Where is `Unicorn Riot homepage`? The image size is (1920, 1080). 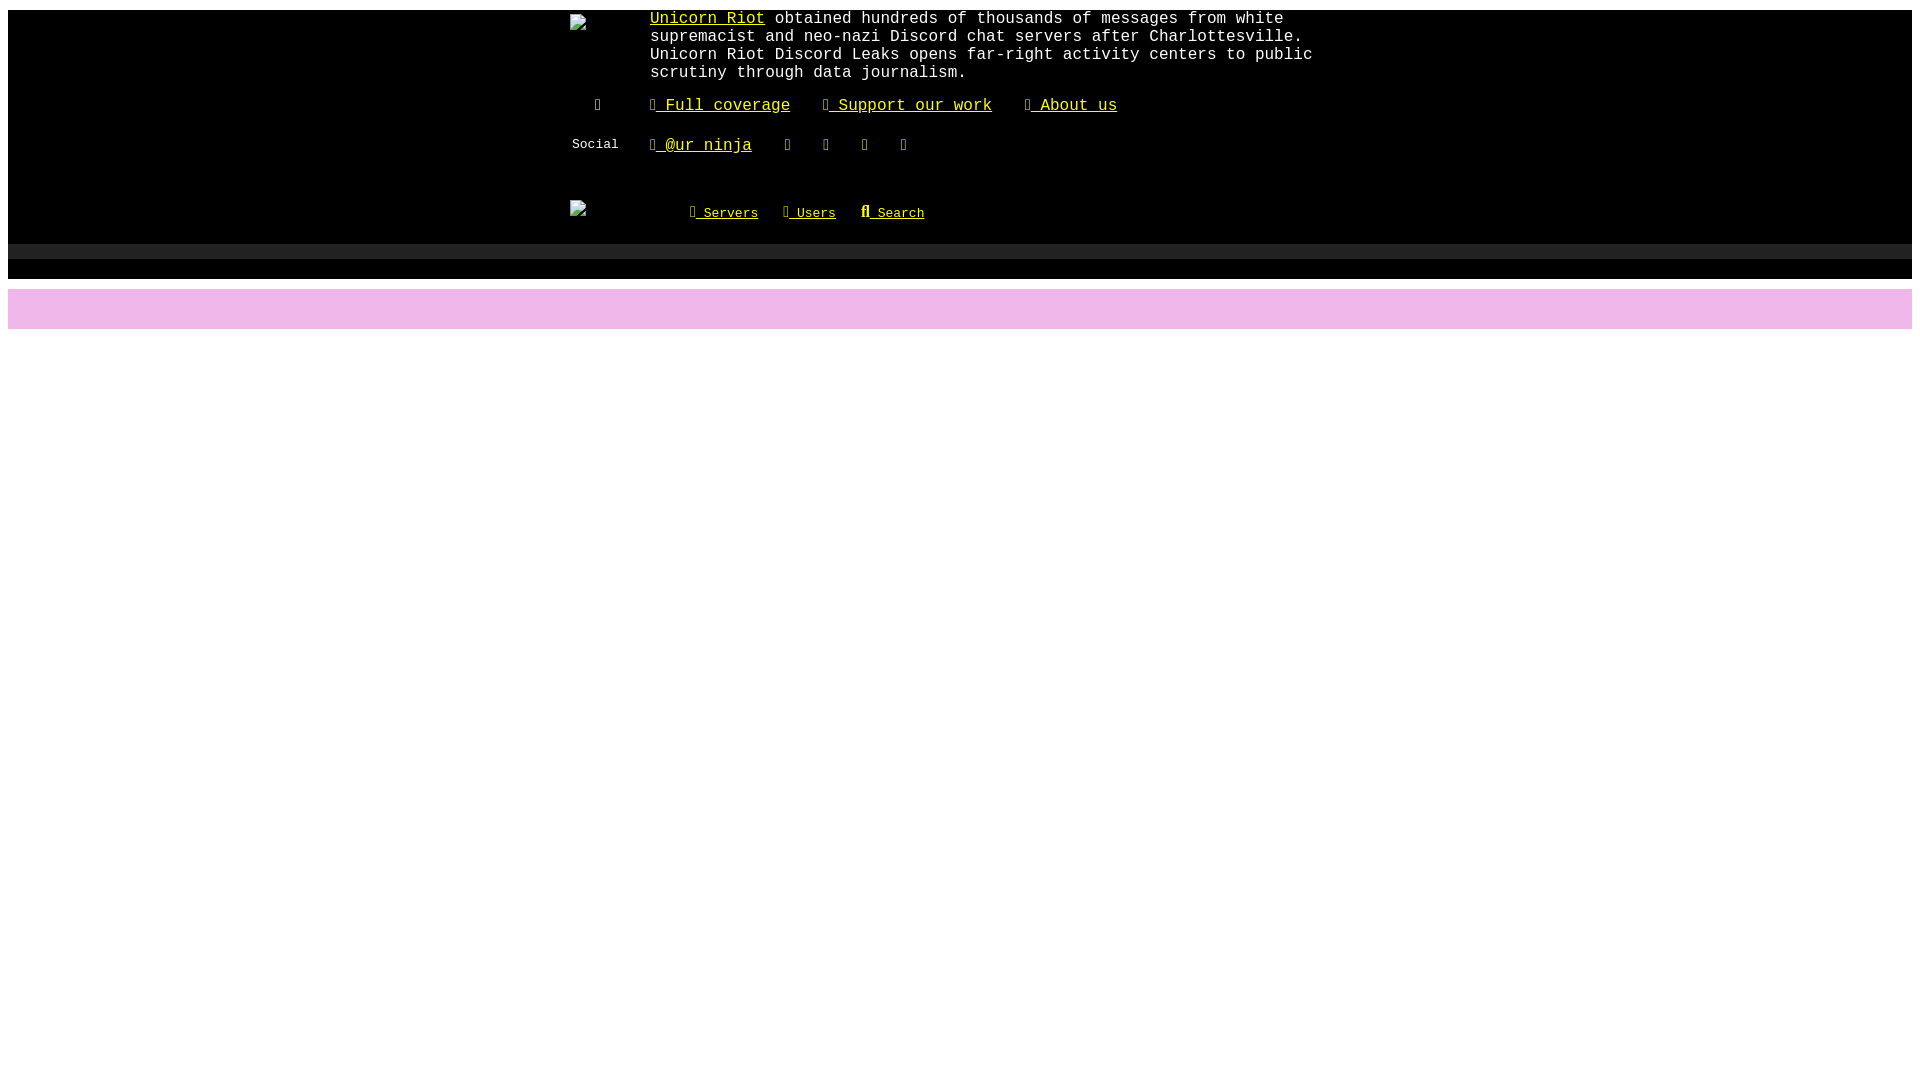 Unicorn Riot homepage is located at coordinates (707, 18).